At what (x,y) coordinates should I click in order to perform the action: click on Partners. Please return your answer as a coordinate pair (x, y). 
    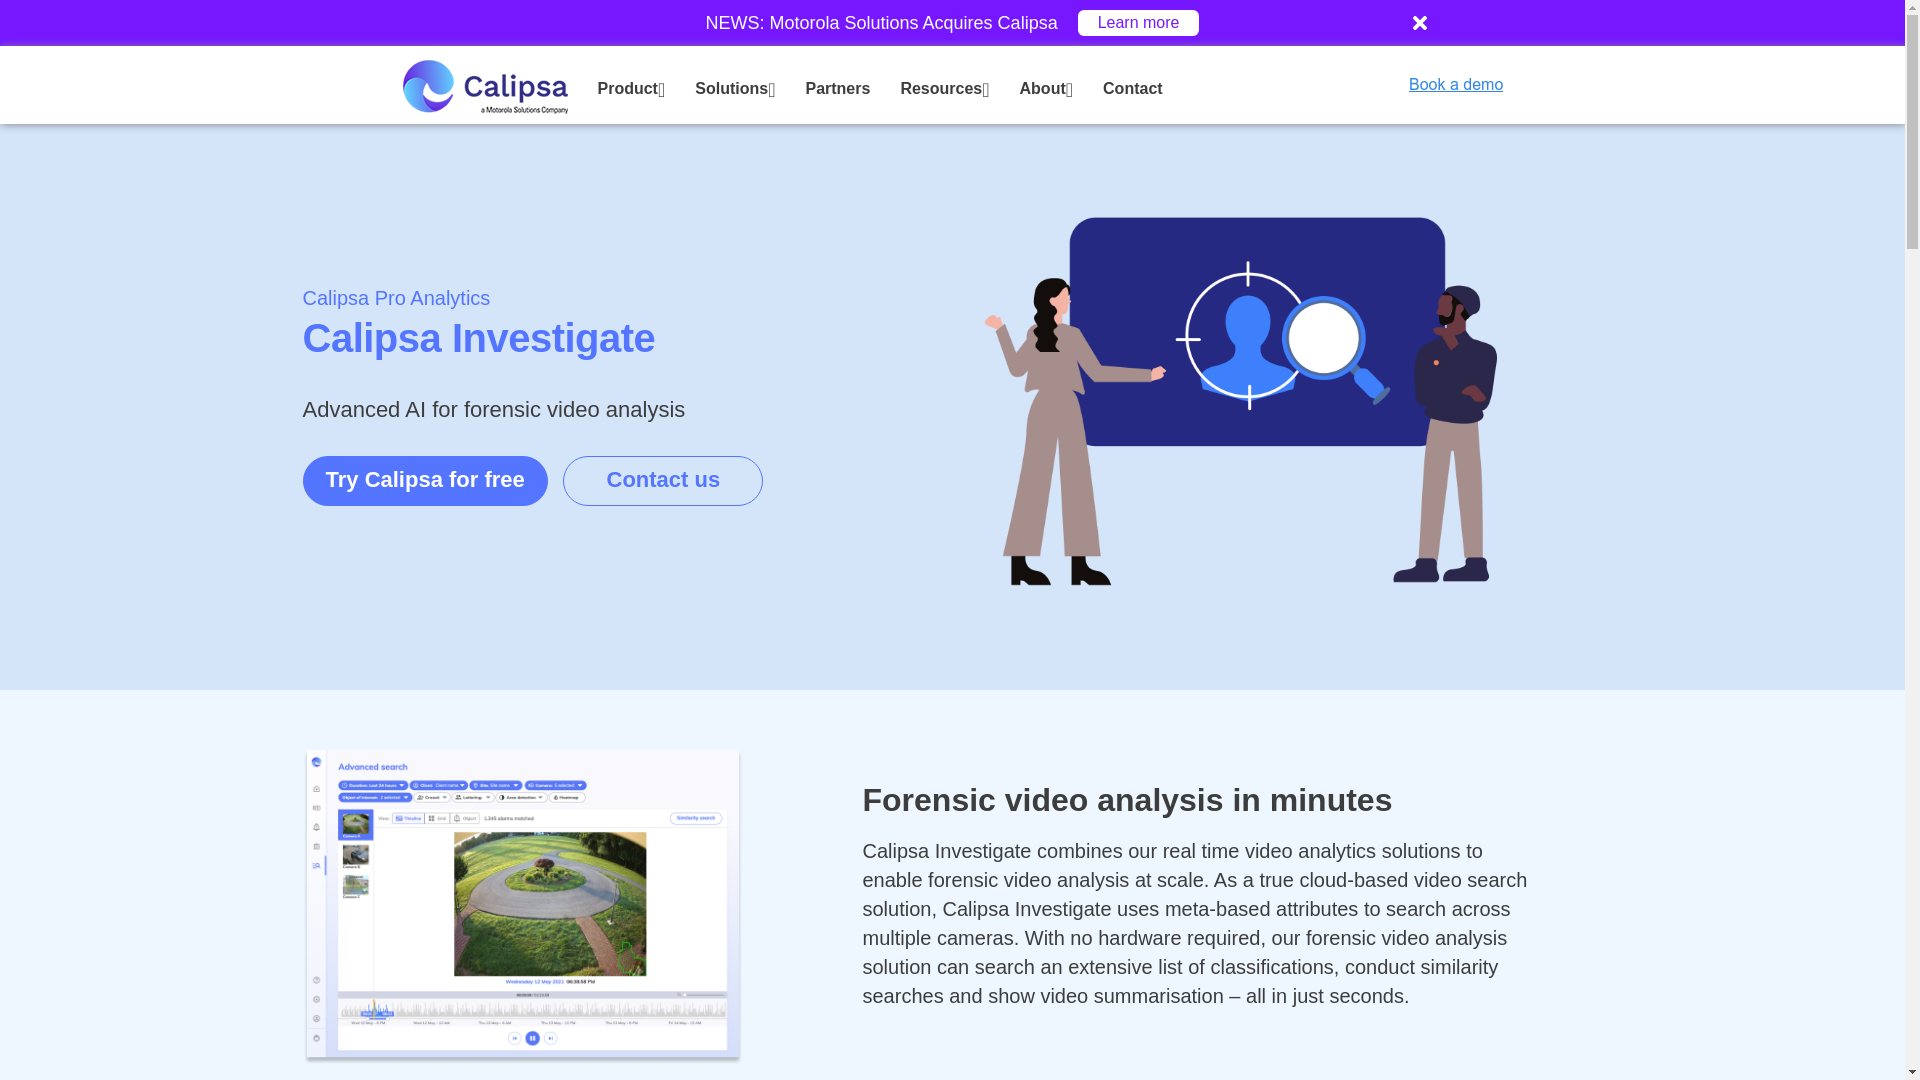
    Looking at the image, I should click on (836, 88).